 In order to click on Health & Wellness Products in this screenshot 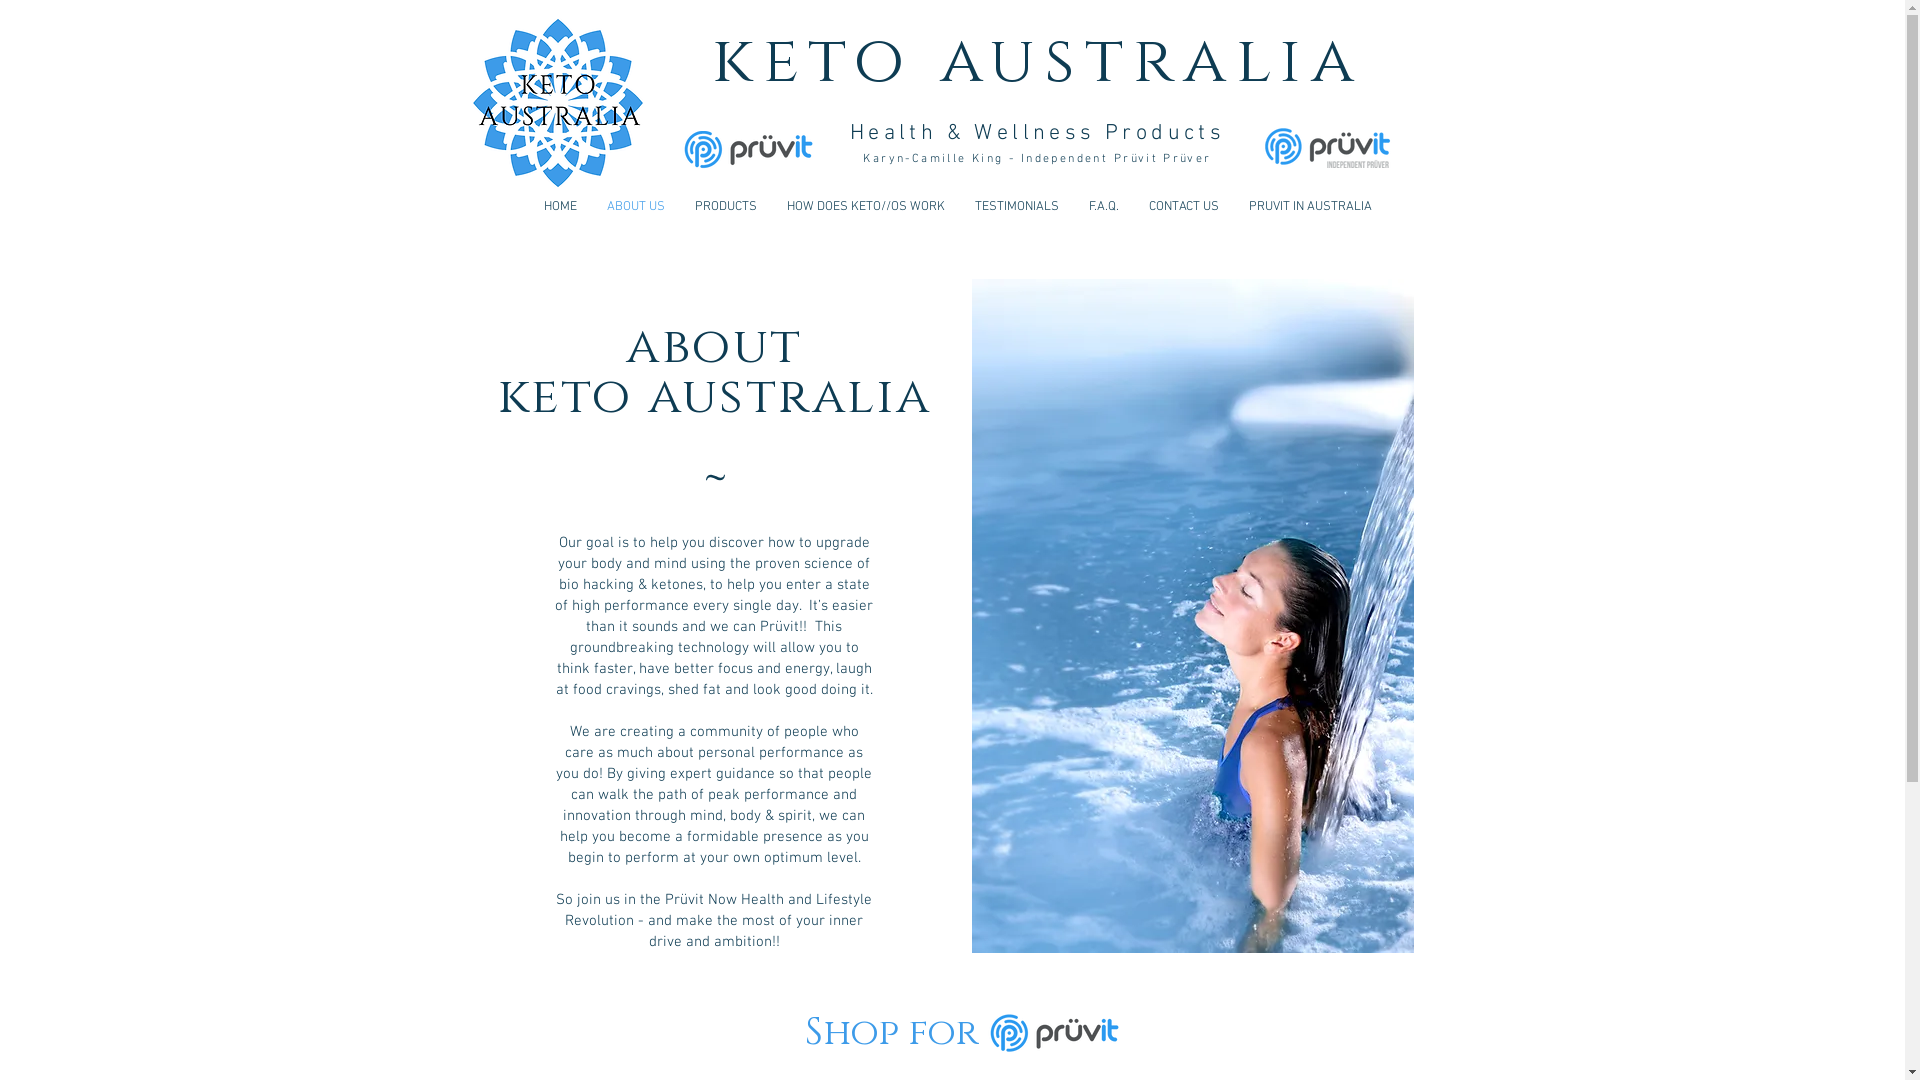, I will do `click(1038, 134)`.